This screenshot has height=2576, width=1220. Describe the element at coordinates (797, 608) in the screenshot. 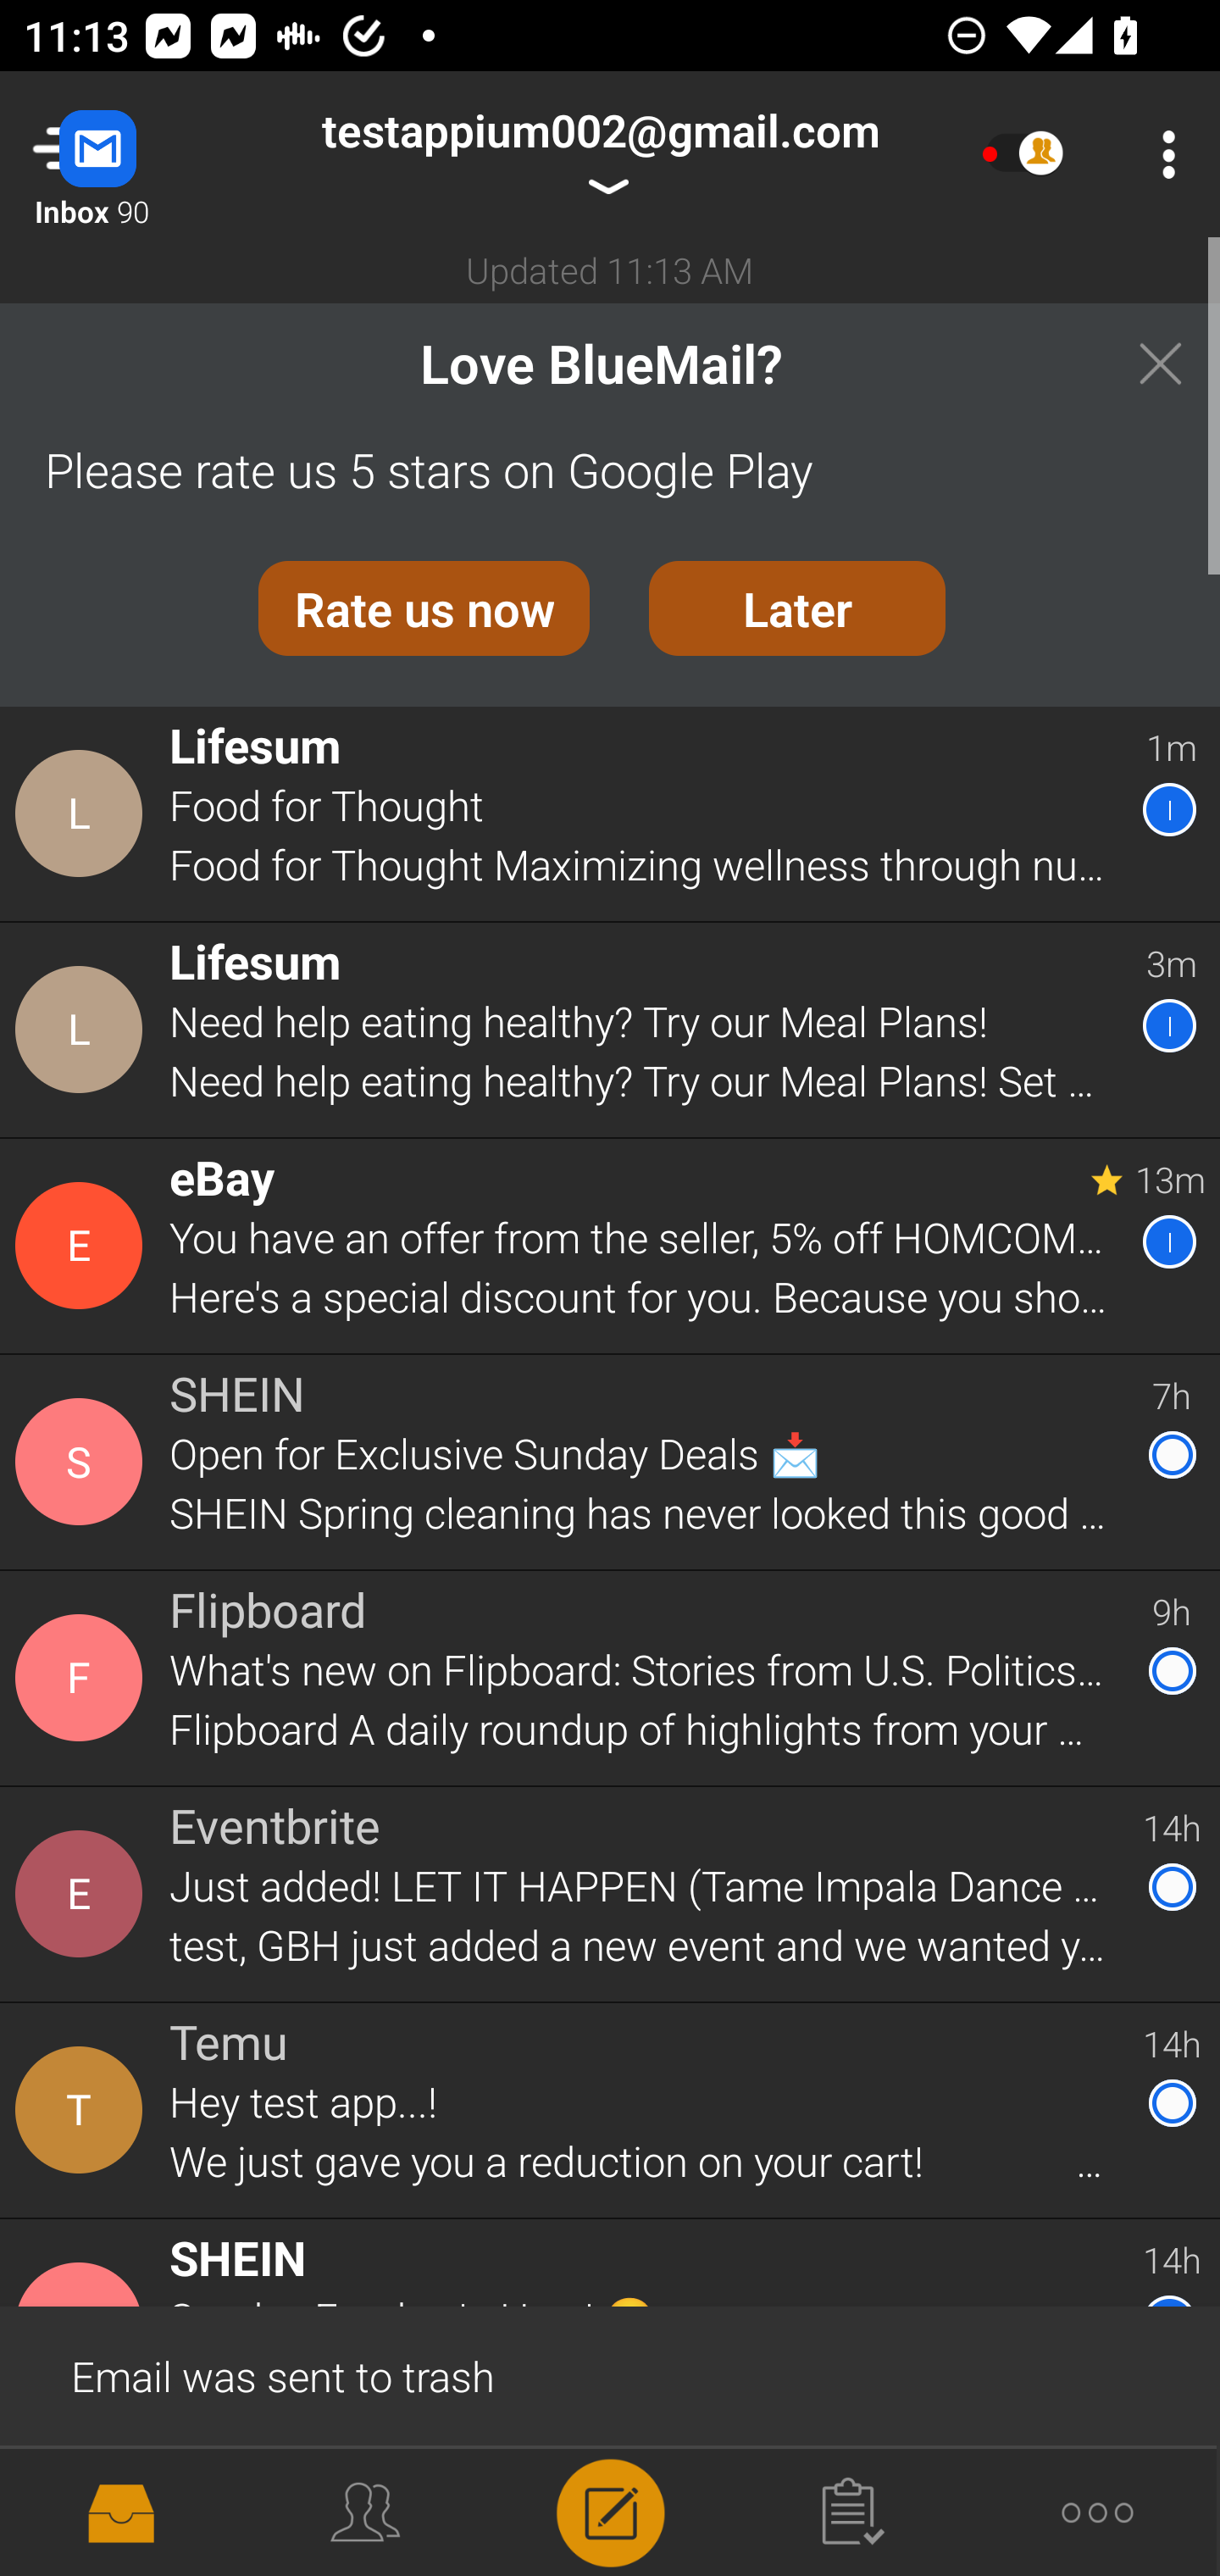

I see `Later` at that location.